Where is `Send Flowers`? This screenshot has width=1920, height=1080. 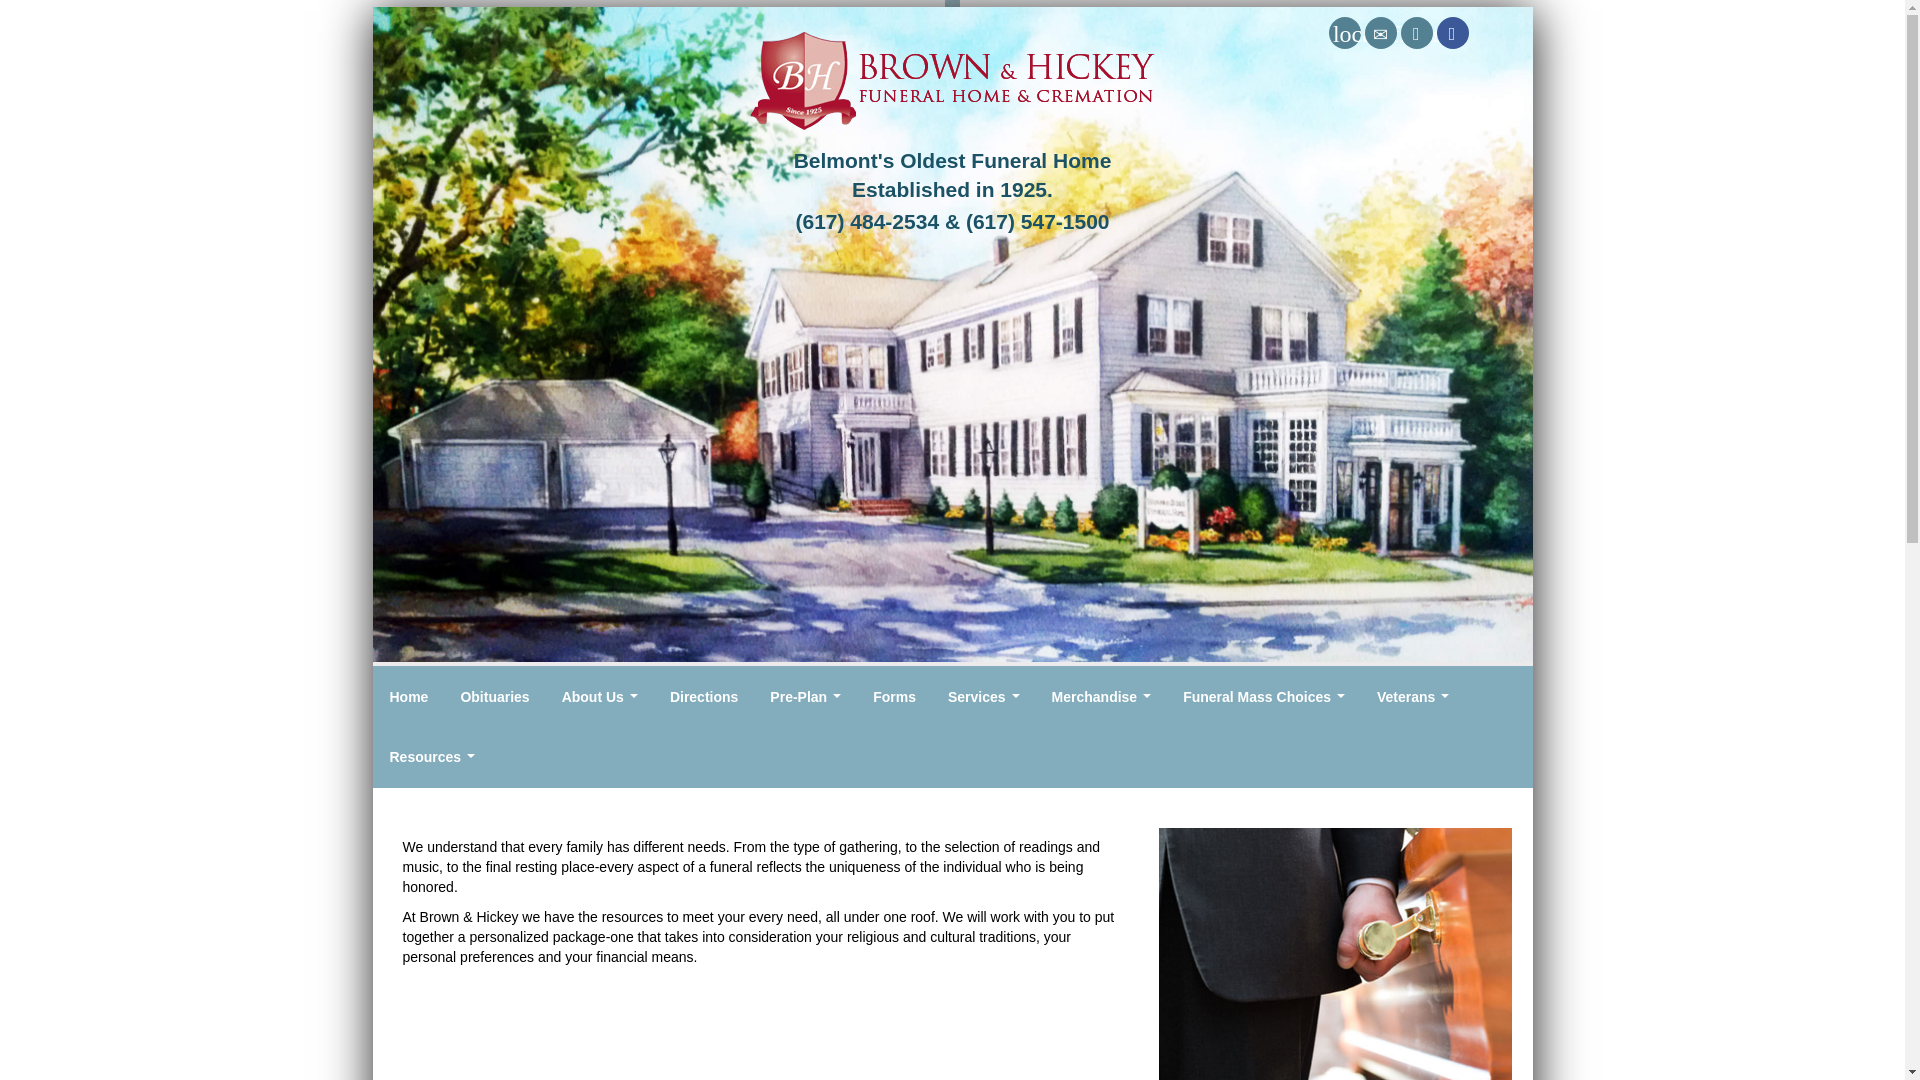 Send Flowers is located at coordinates (1344, 32).